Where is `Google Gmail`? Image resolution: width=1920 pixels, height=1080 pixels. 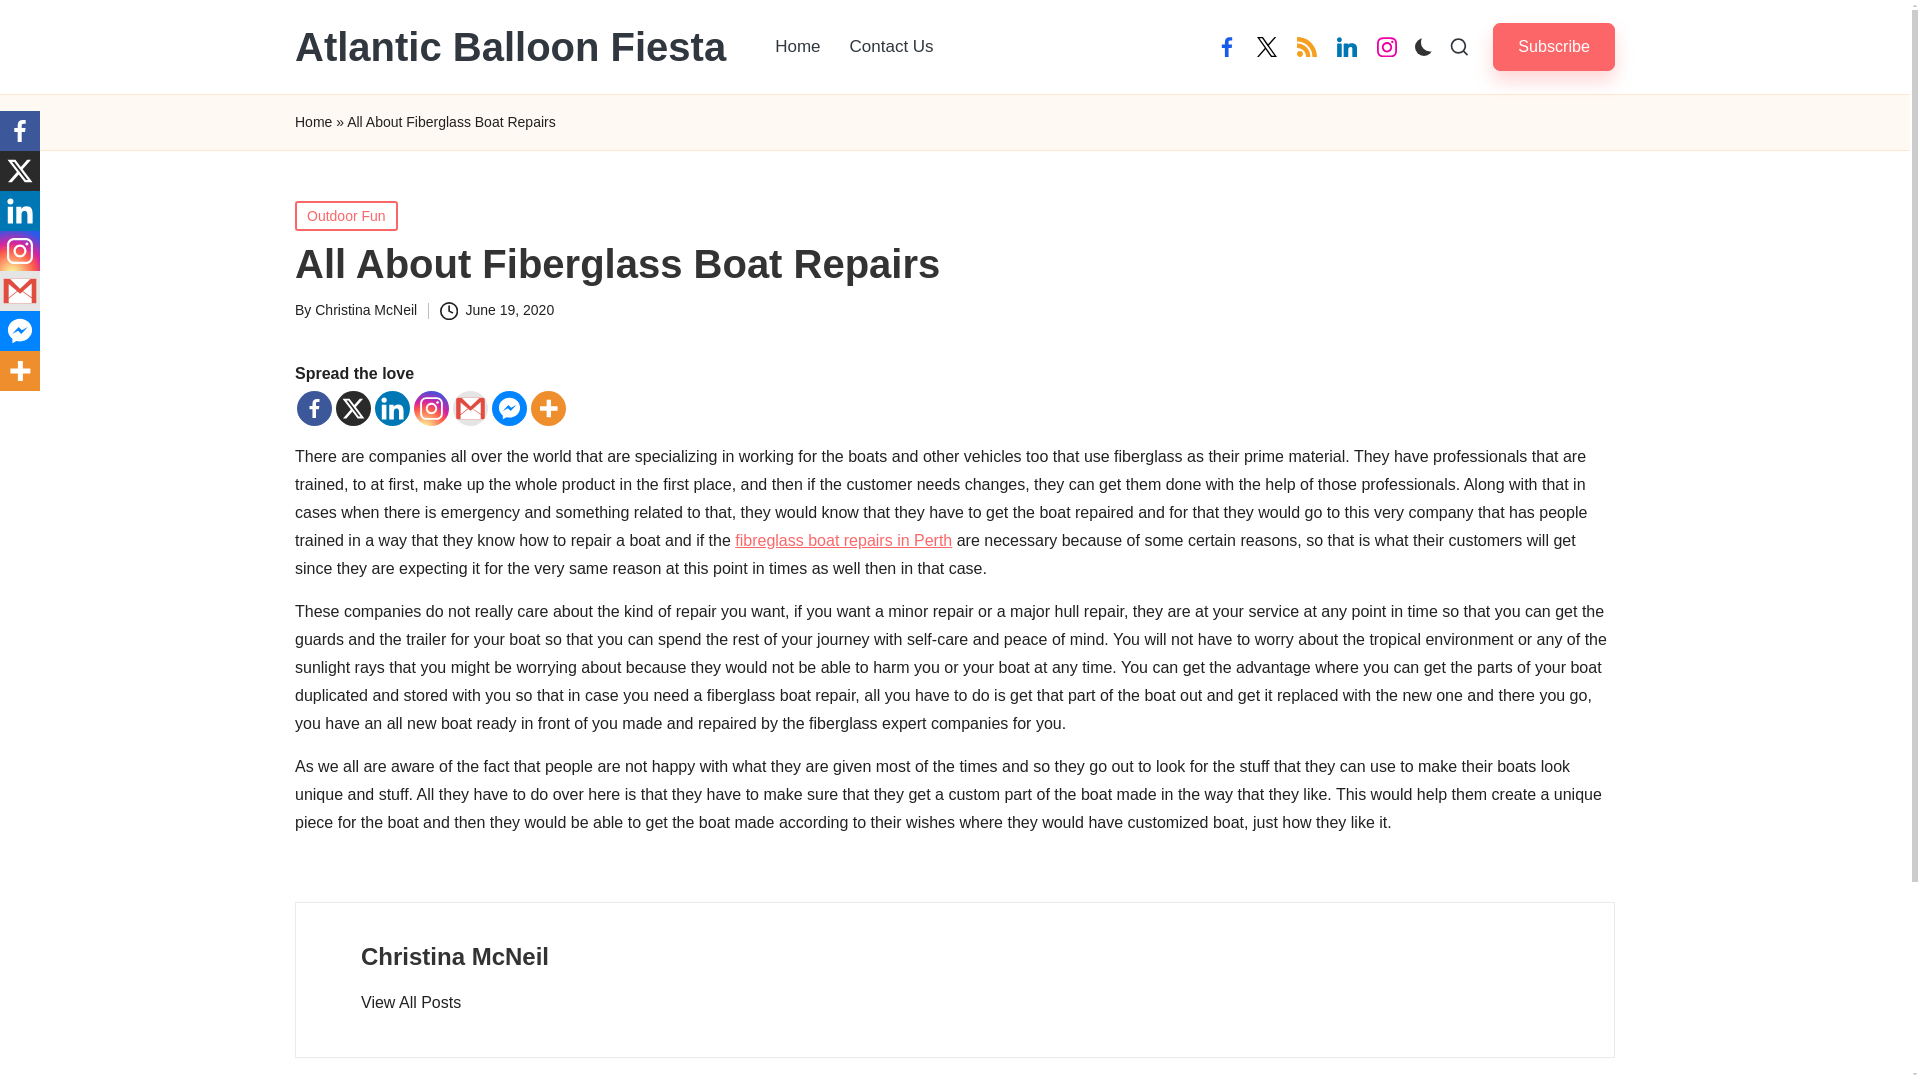
Google Gmail is located at coordinates (470, 408).